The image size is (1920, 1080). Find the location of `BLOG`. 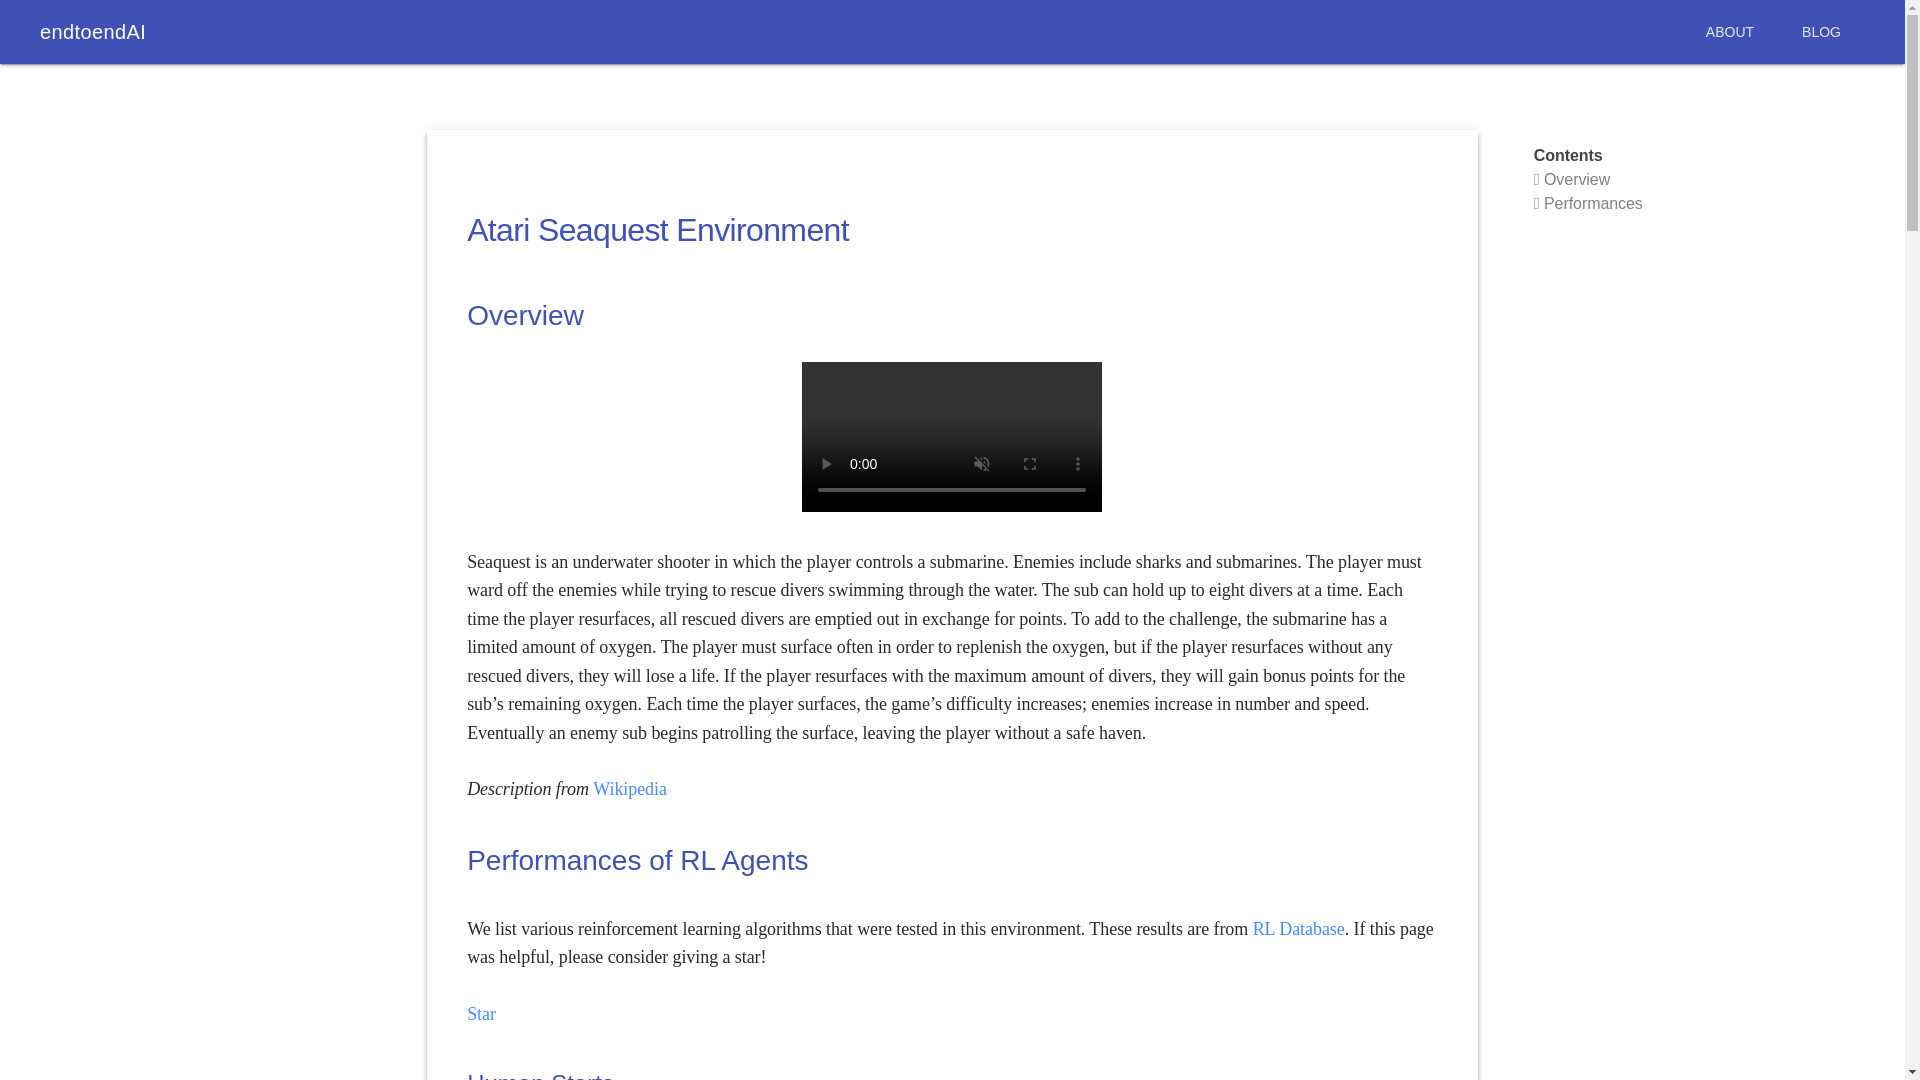

BLOG is located at coordinates (1820, 32).